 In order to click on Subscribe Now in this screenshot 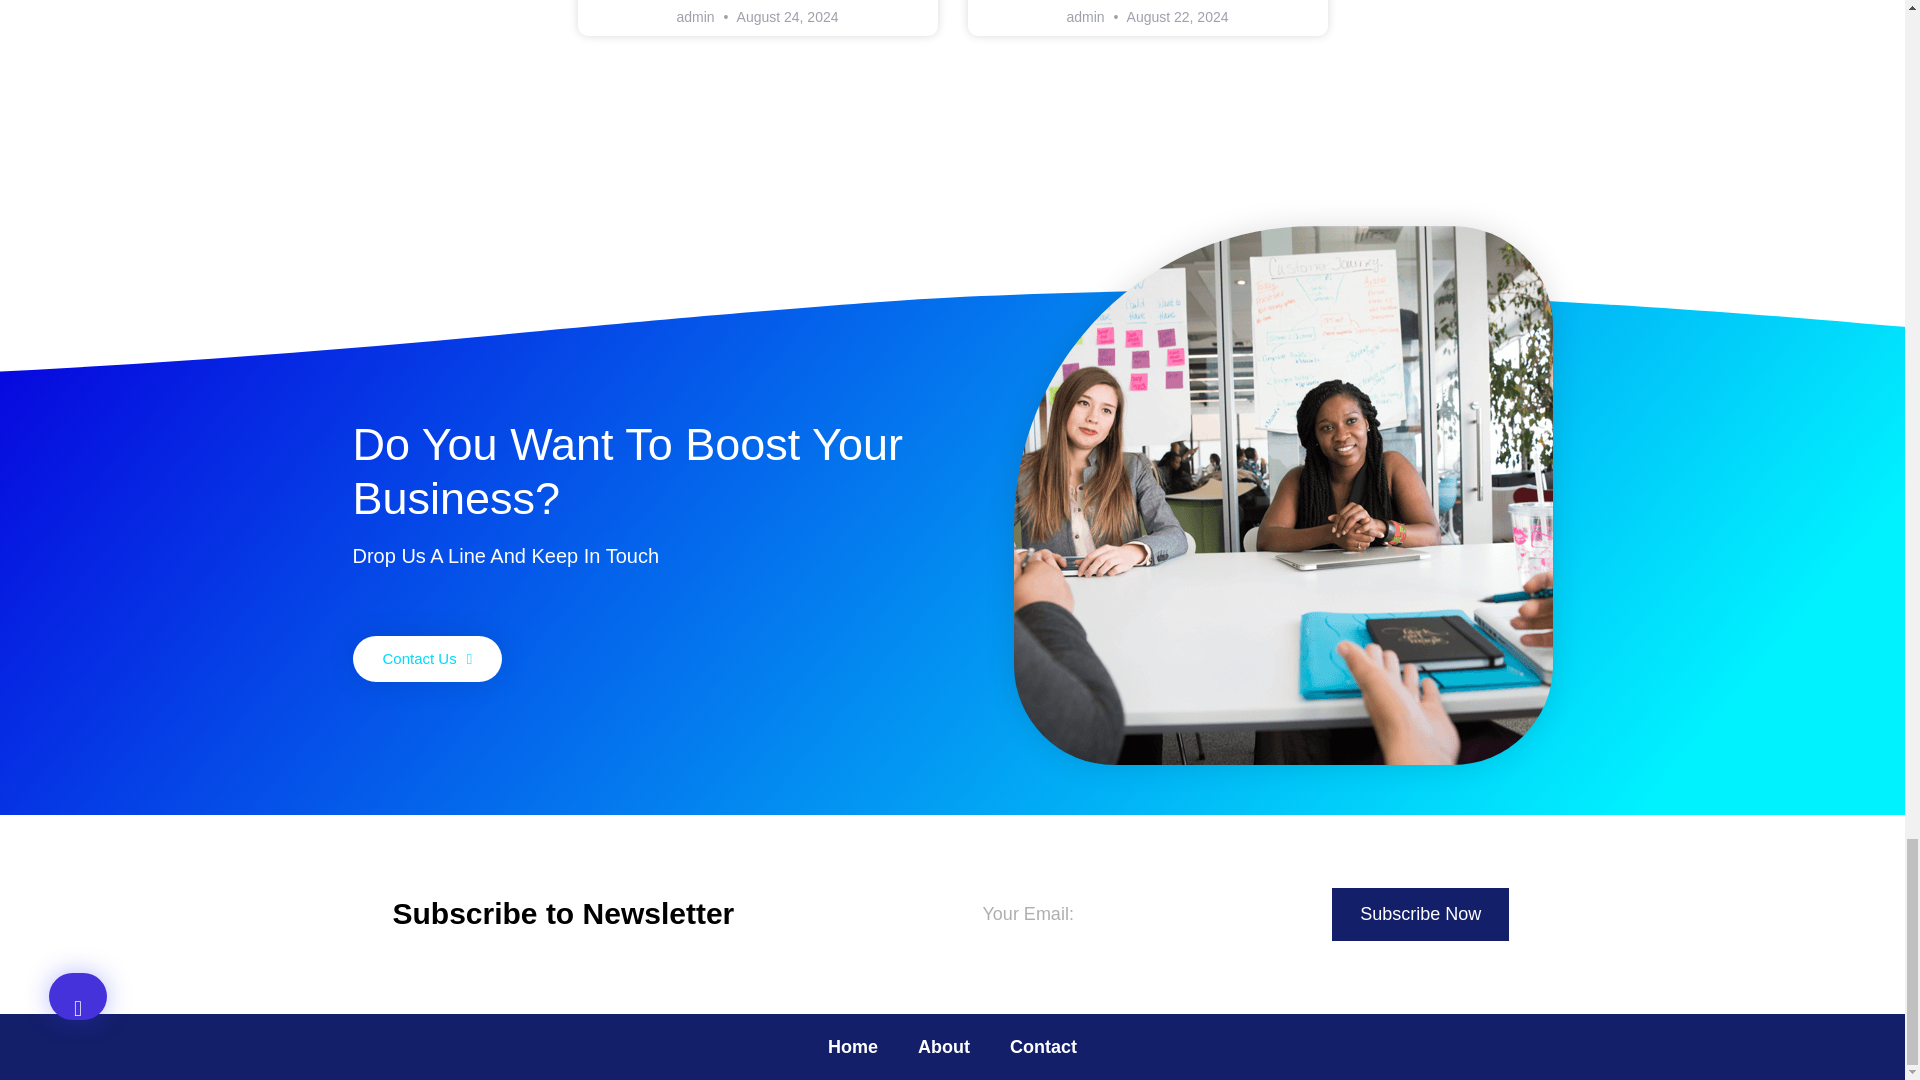, I will do `click(1420, 914)`.